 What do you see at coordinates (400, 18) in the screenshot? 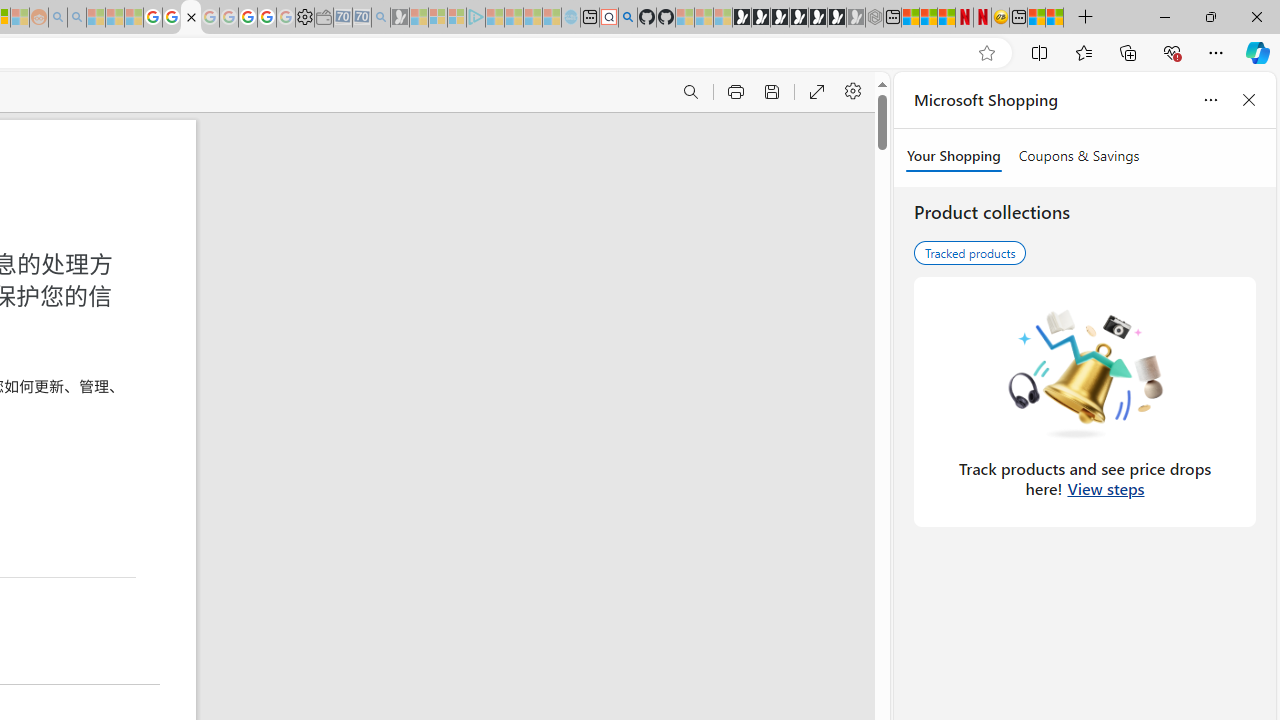
I see `Microsoft Start Gaming - Sleeping` at bounding box center [400, 18].